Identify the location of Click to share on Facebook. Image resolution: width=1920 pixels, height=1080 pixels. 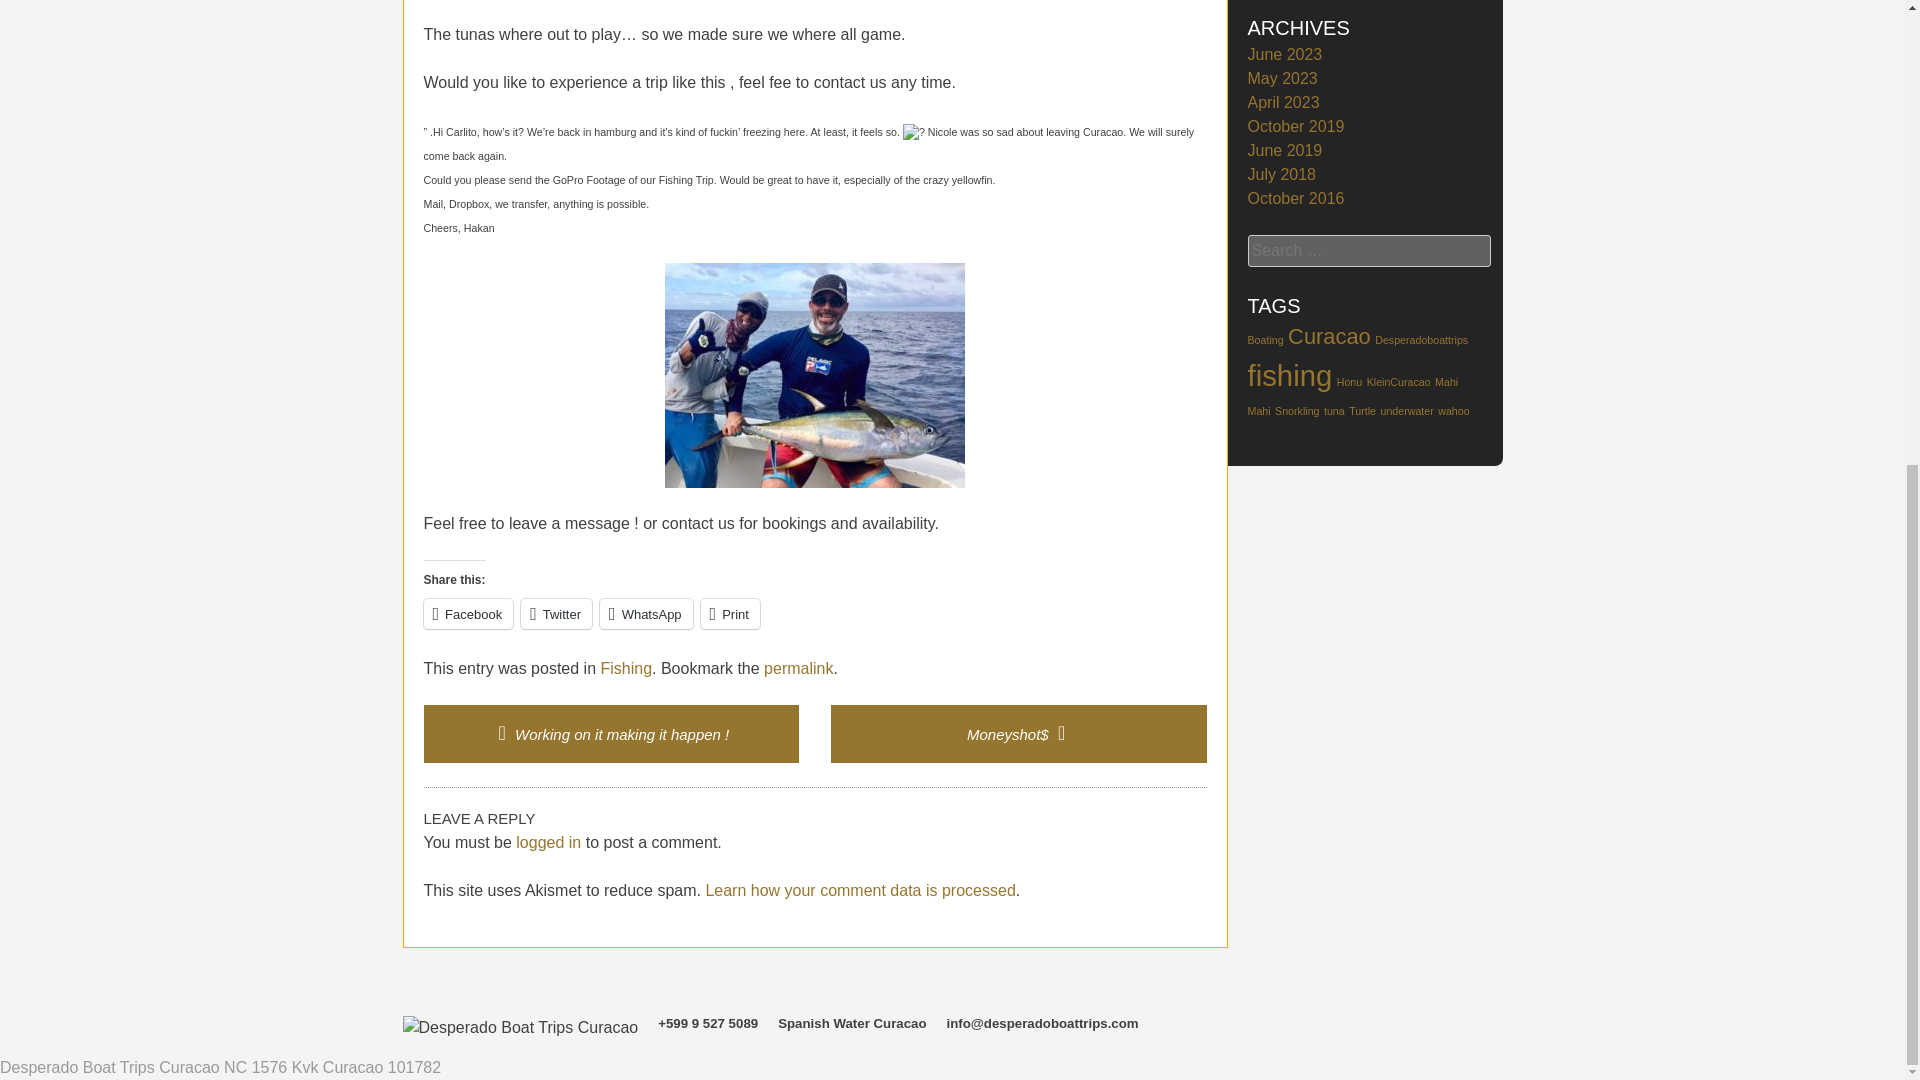
(469, 614).